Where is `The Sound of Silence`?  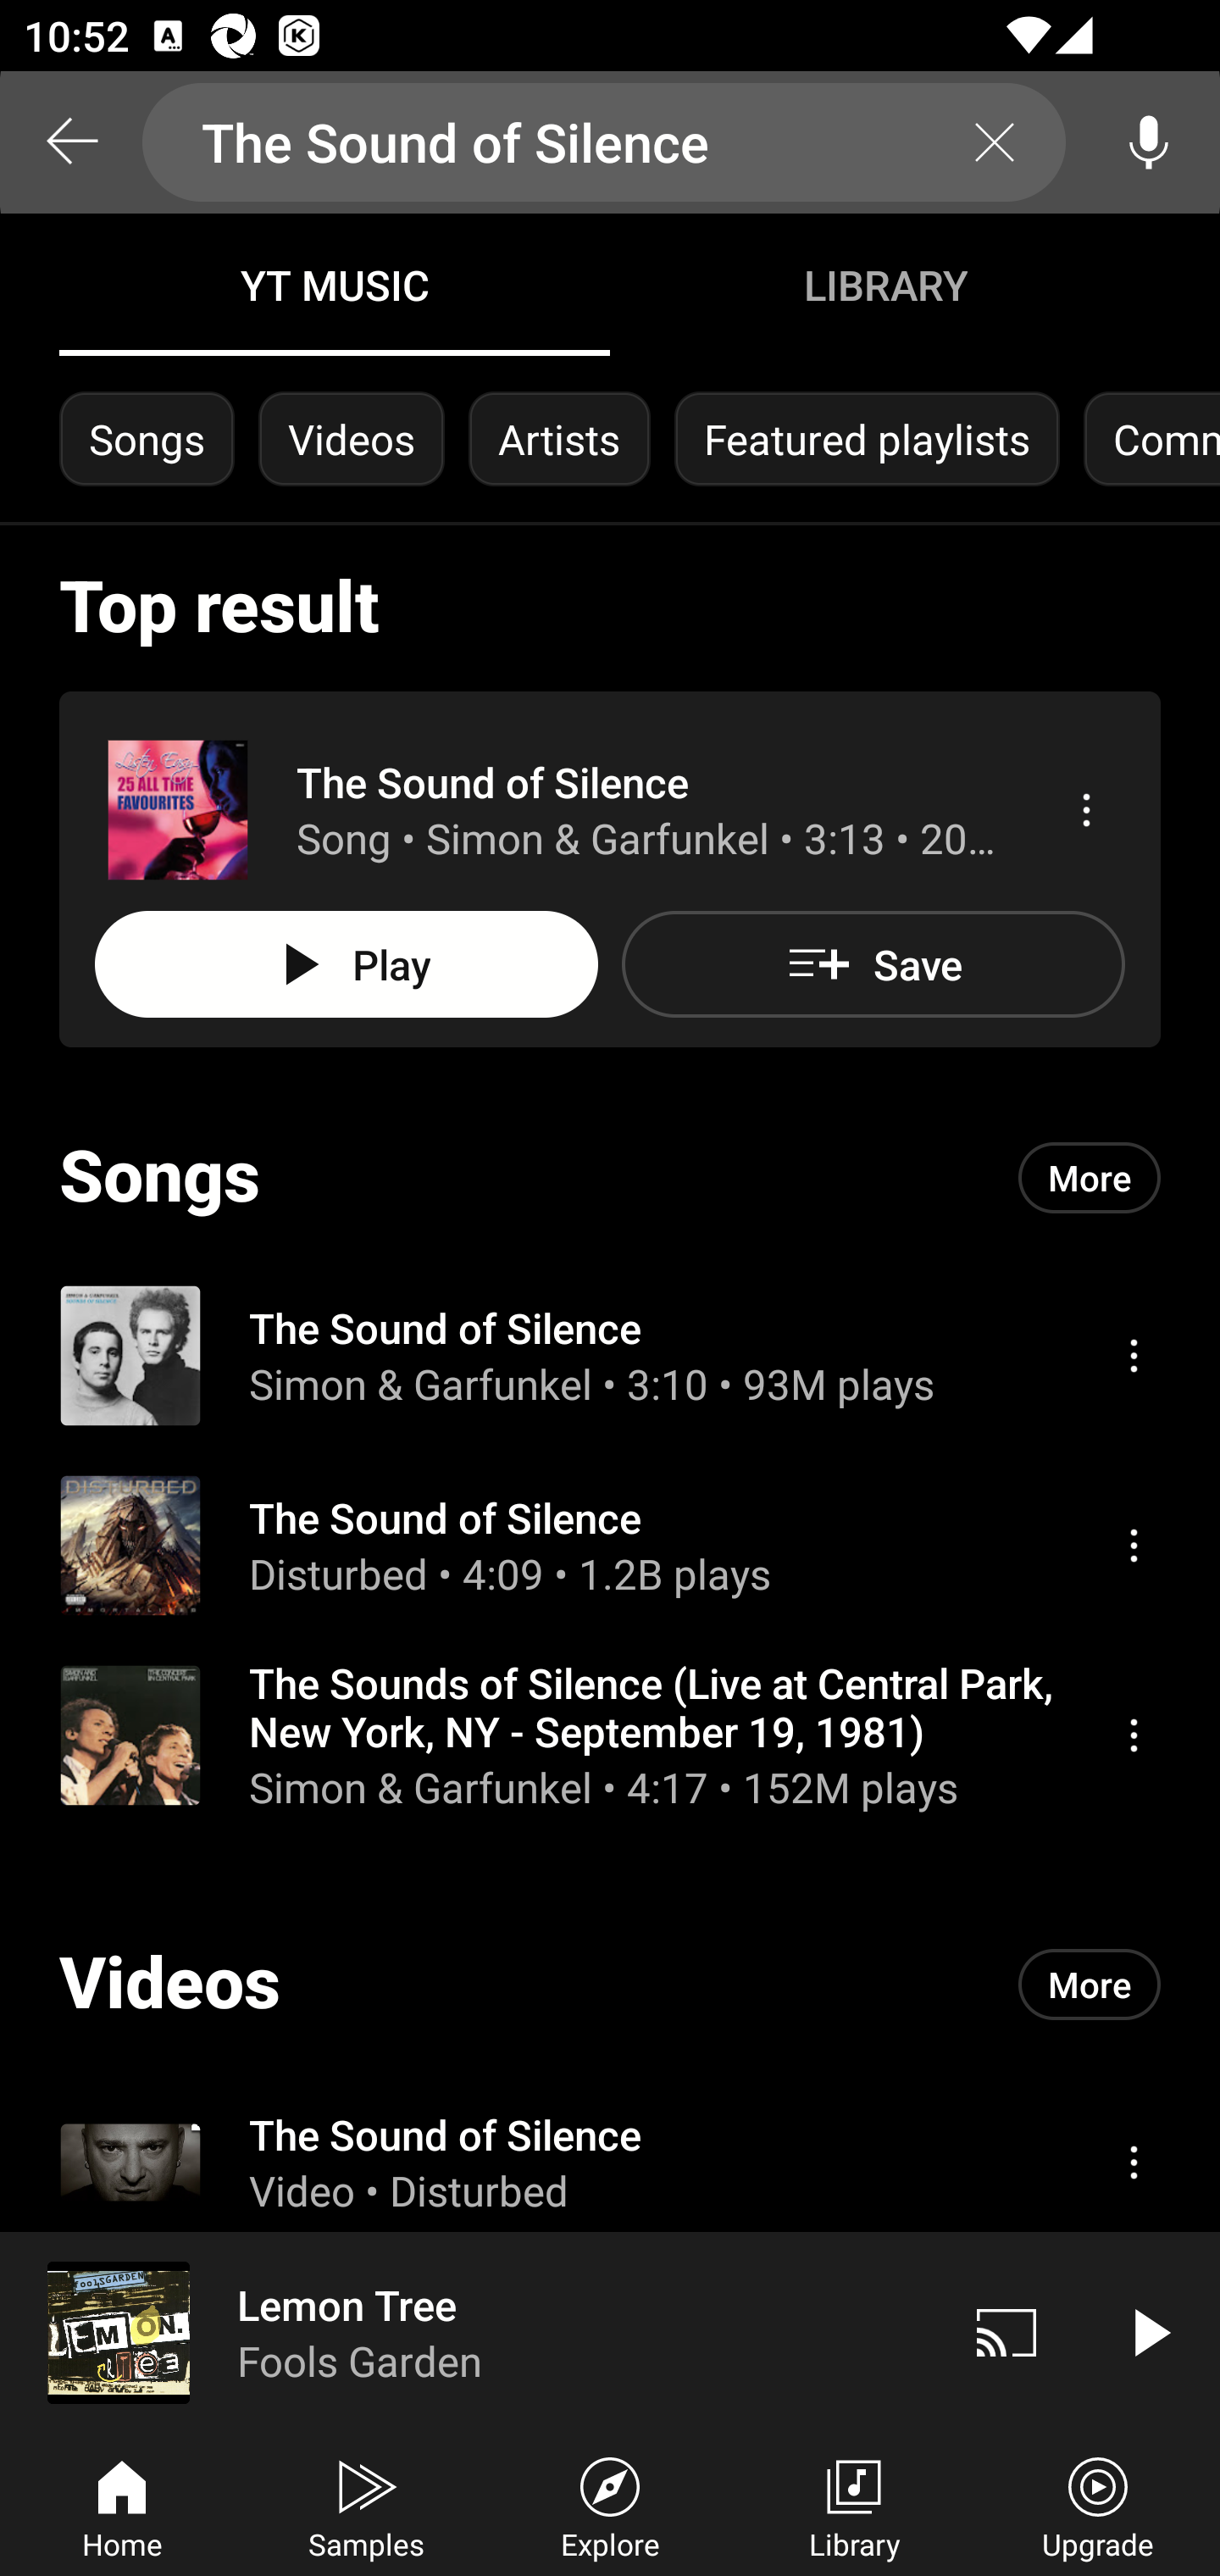 The Sound of Silence is located at coordinates (604, 142).